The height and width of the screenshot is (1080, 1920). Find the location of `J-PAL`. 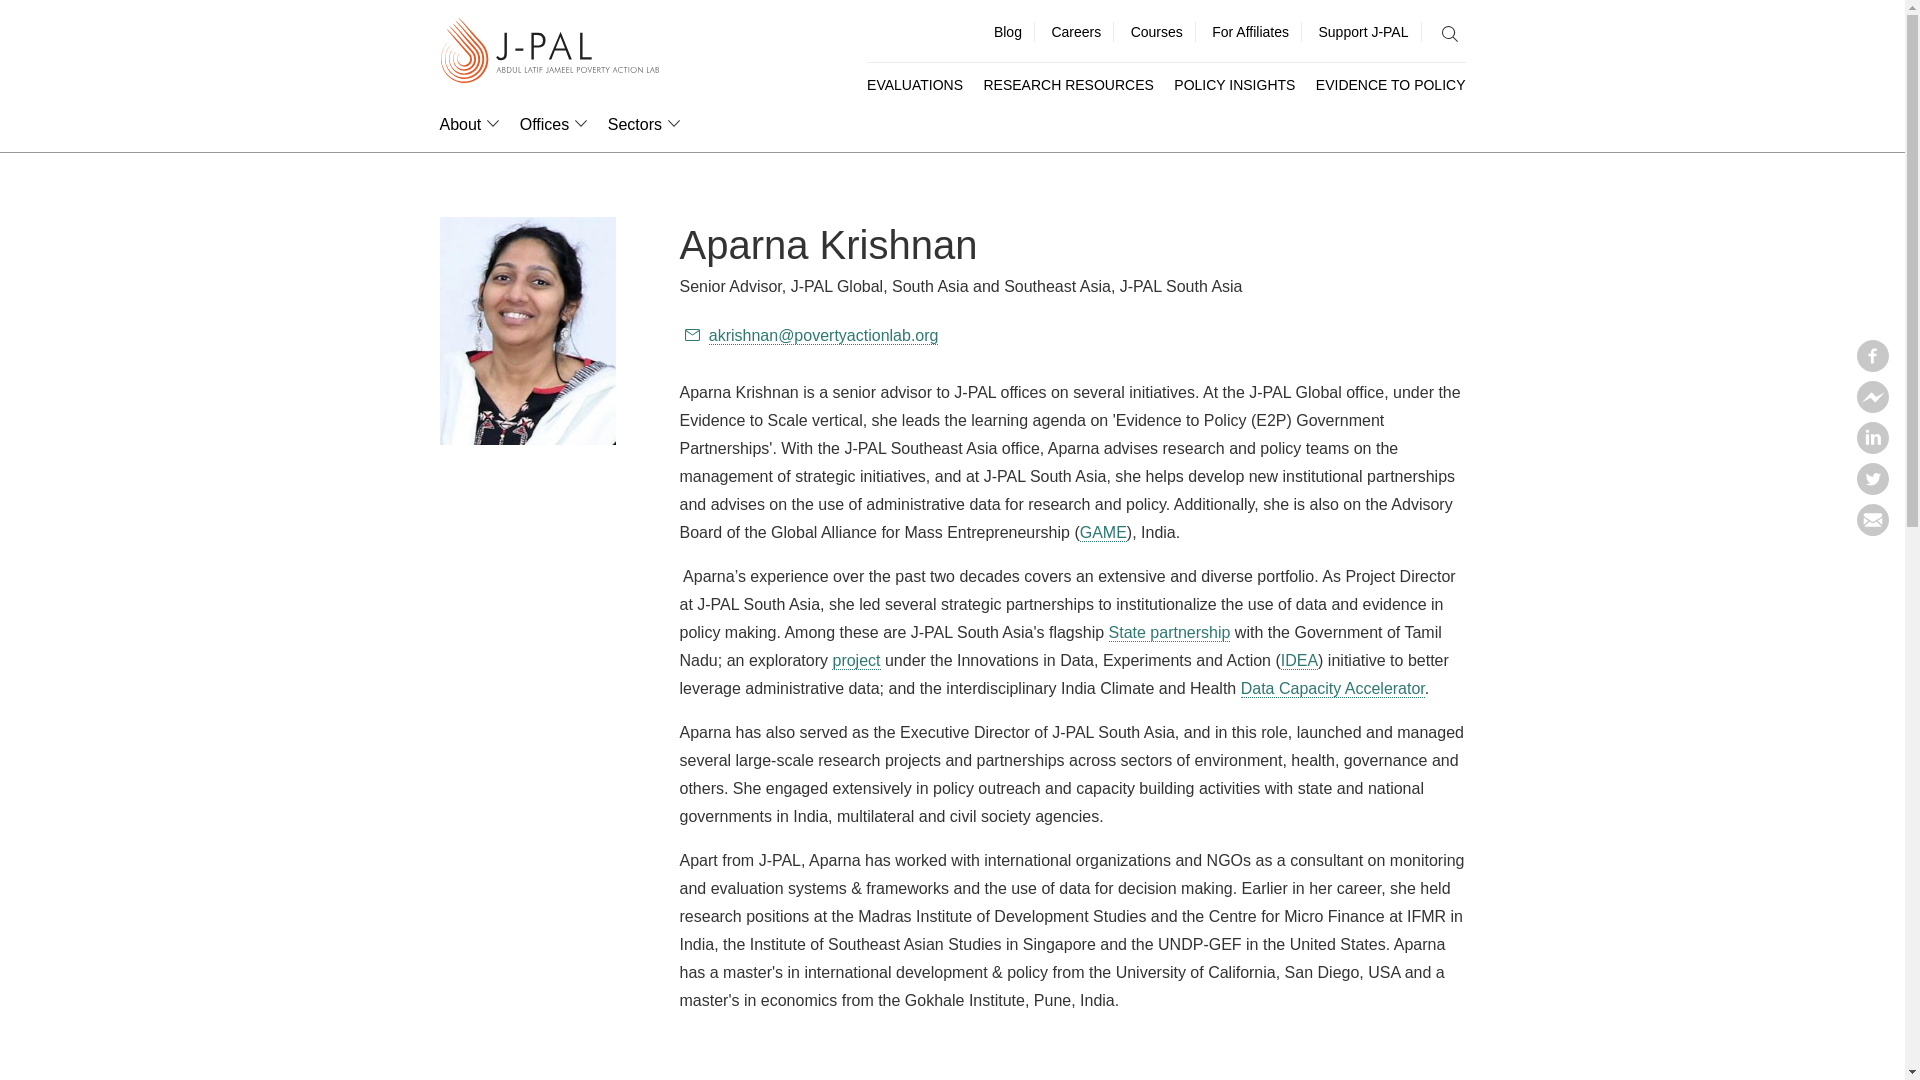

J-PAL is located at coordinates (550, 52).